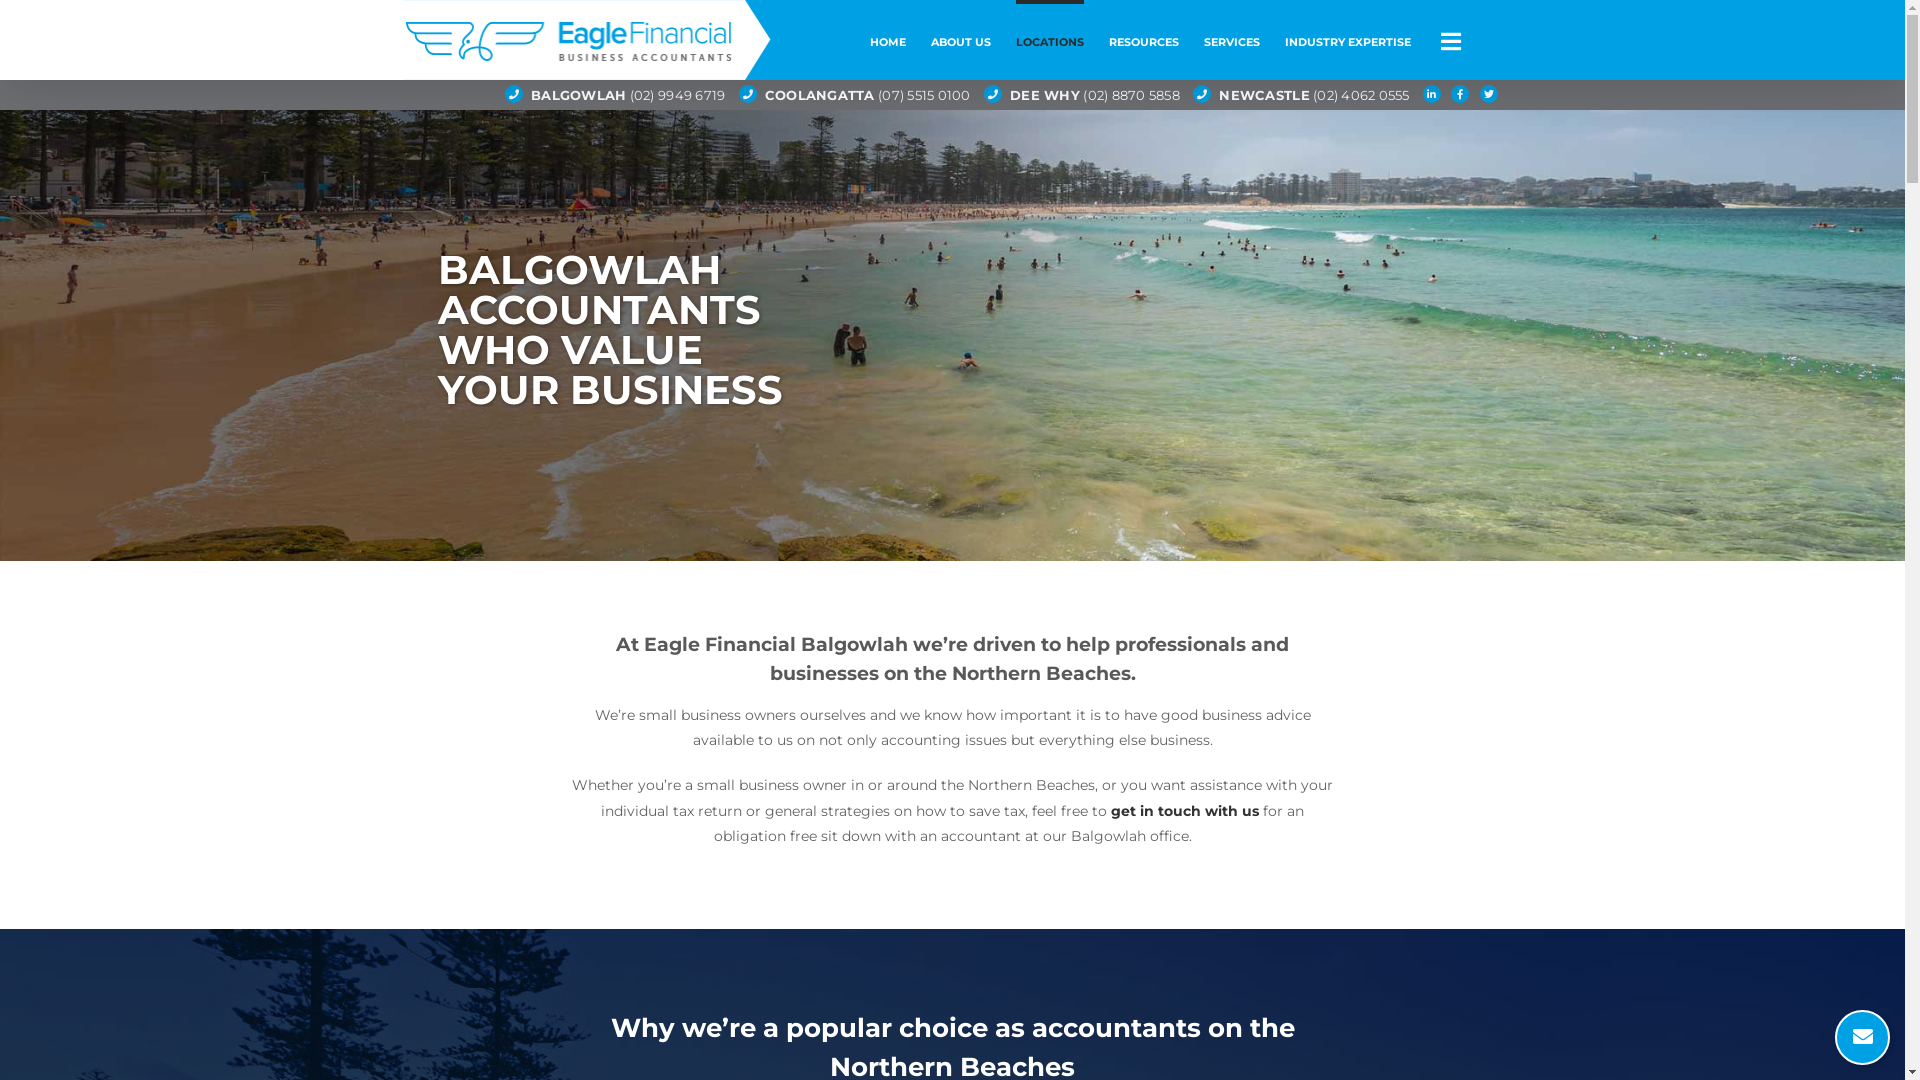  What do you see at coordinates (628, 95) in the screenshot?
I see `BALGOWLAH (02) 9949 6719` at bounding box center [628, 95].